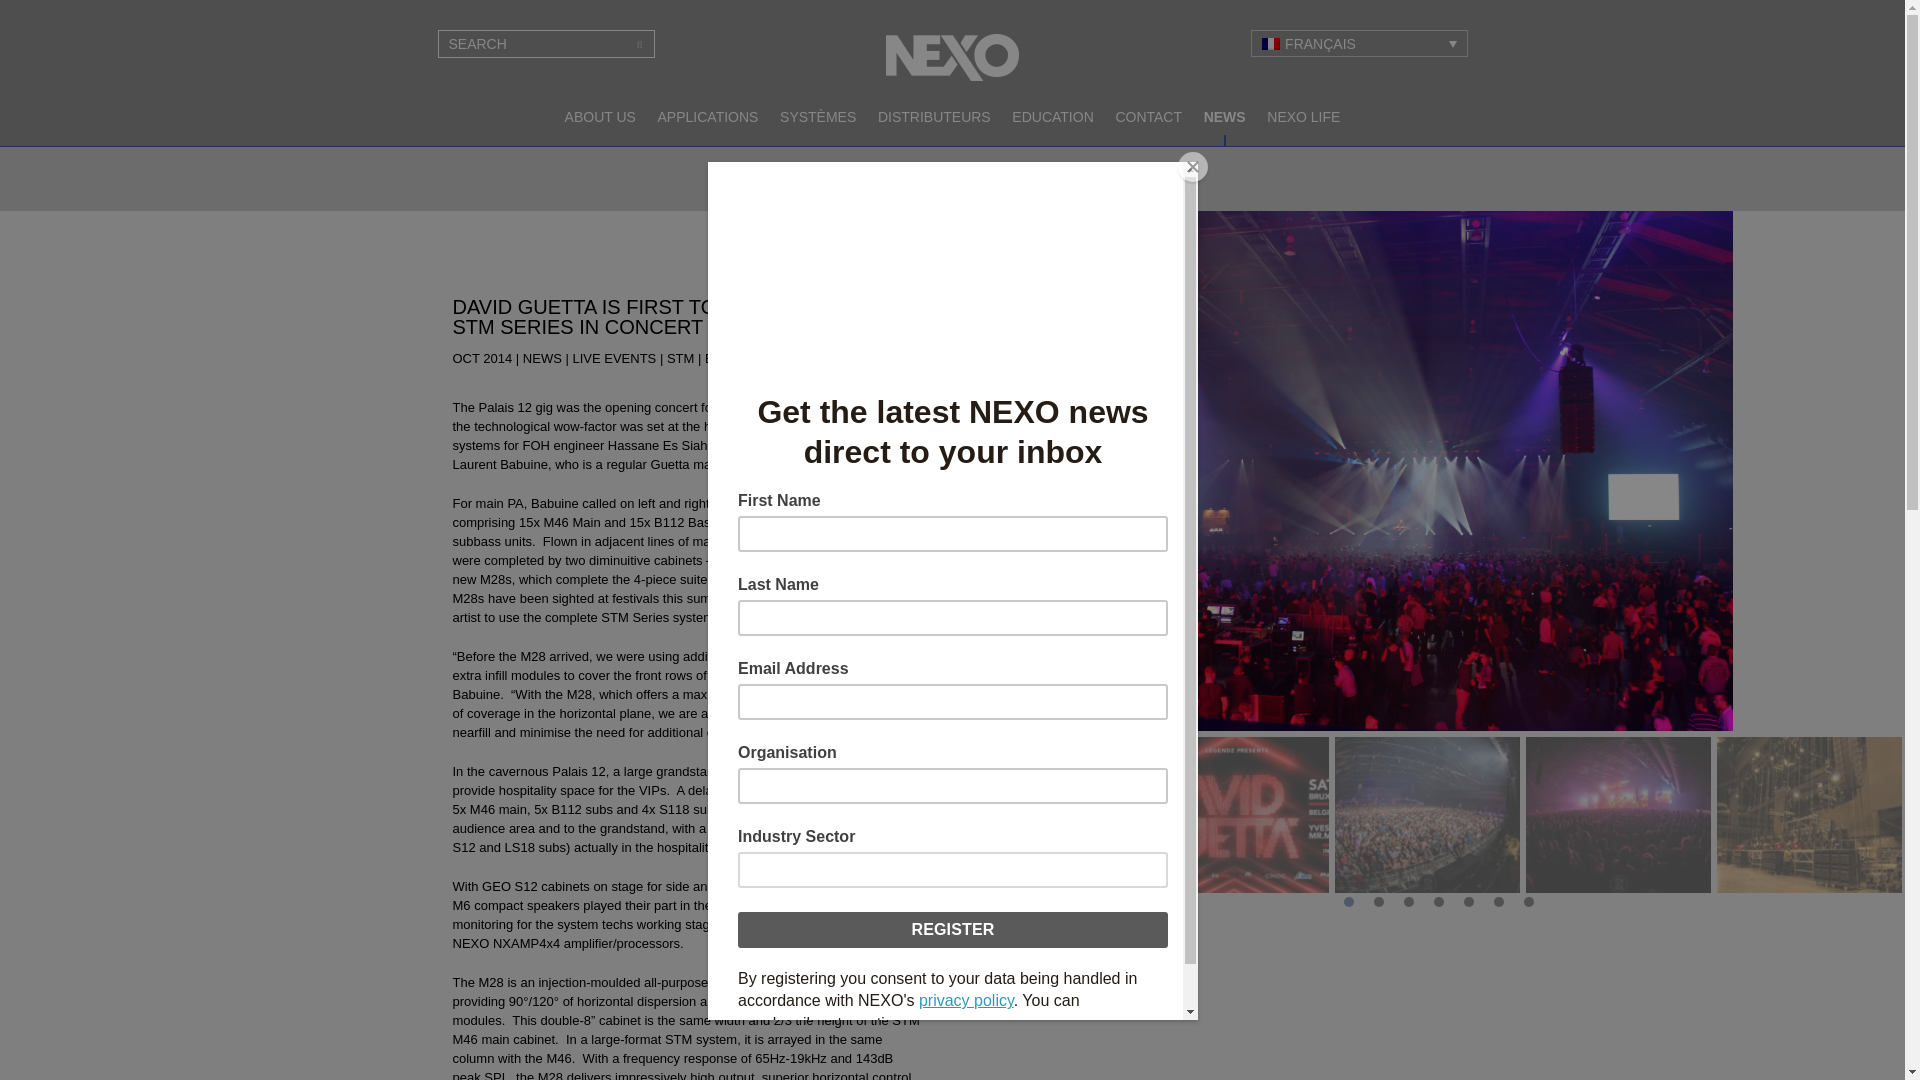 This screenshot has height=1080, width=1920. What do you see at coordinates (708, 118) in the screenshot?
I see `APPLICATIONS` at bounding box center [708, 118].